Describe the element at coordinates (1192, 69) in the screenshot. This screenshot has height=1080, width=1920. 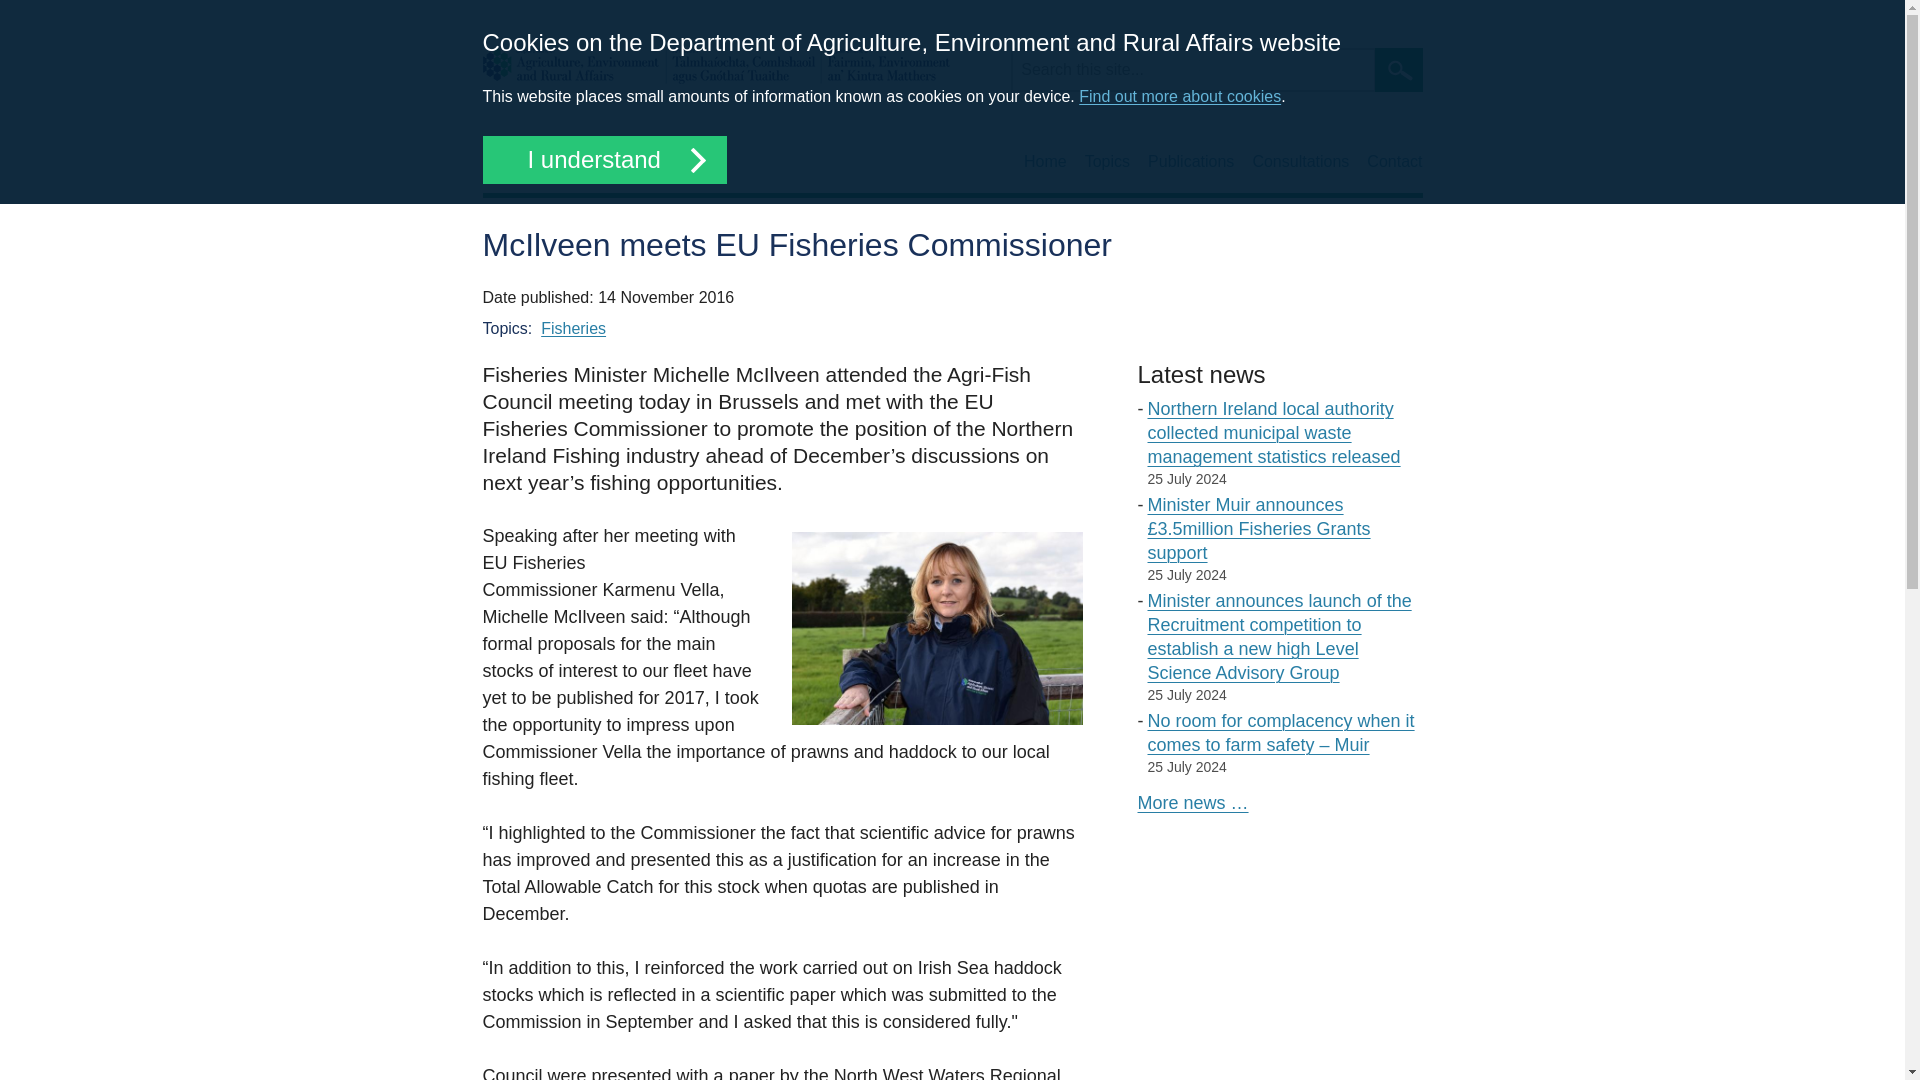
I see `Enter the terms you wish to search for` at that location.